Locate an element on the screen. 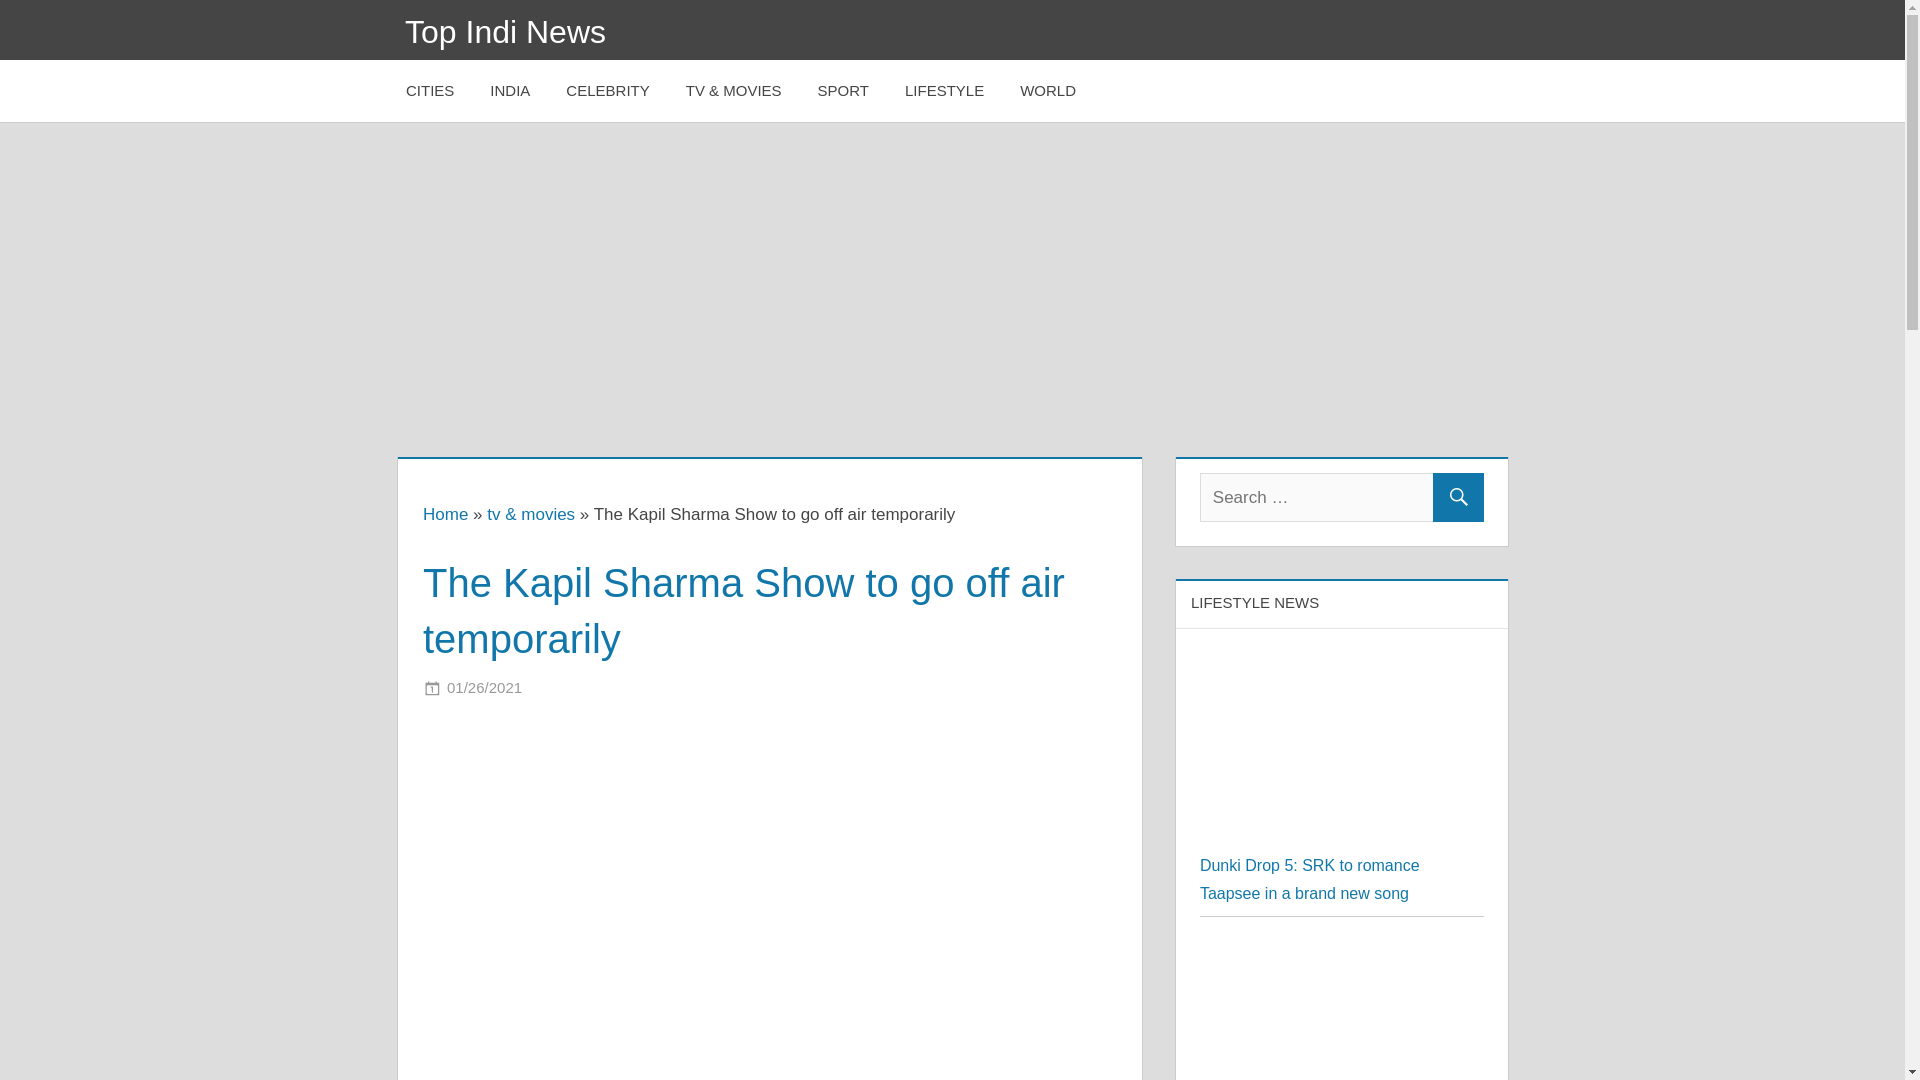 The image size is (1920, 1080). WORLD is located at coordinates (1048, 91).